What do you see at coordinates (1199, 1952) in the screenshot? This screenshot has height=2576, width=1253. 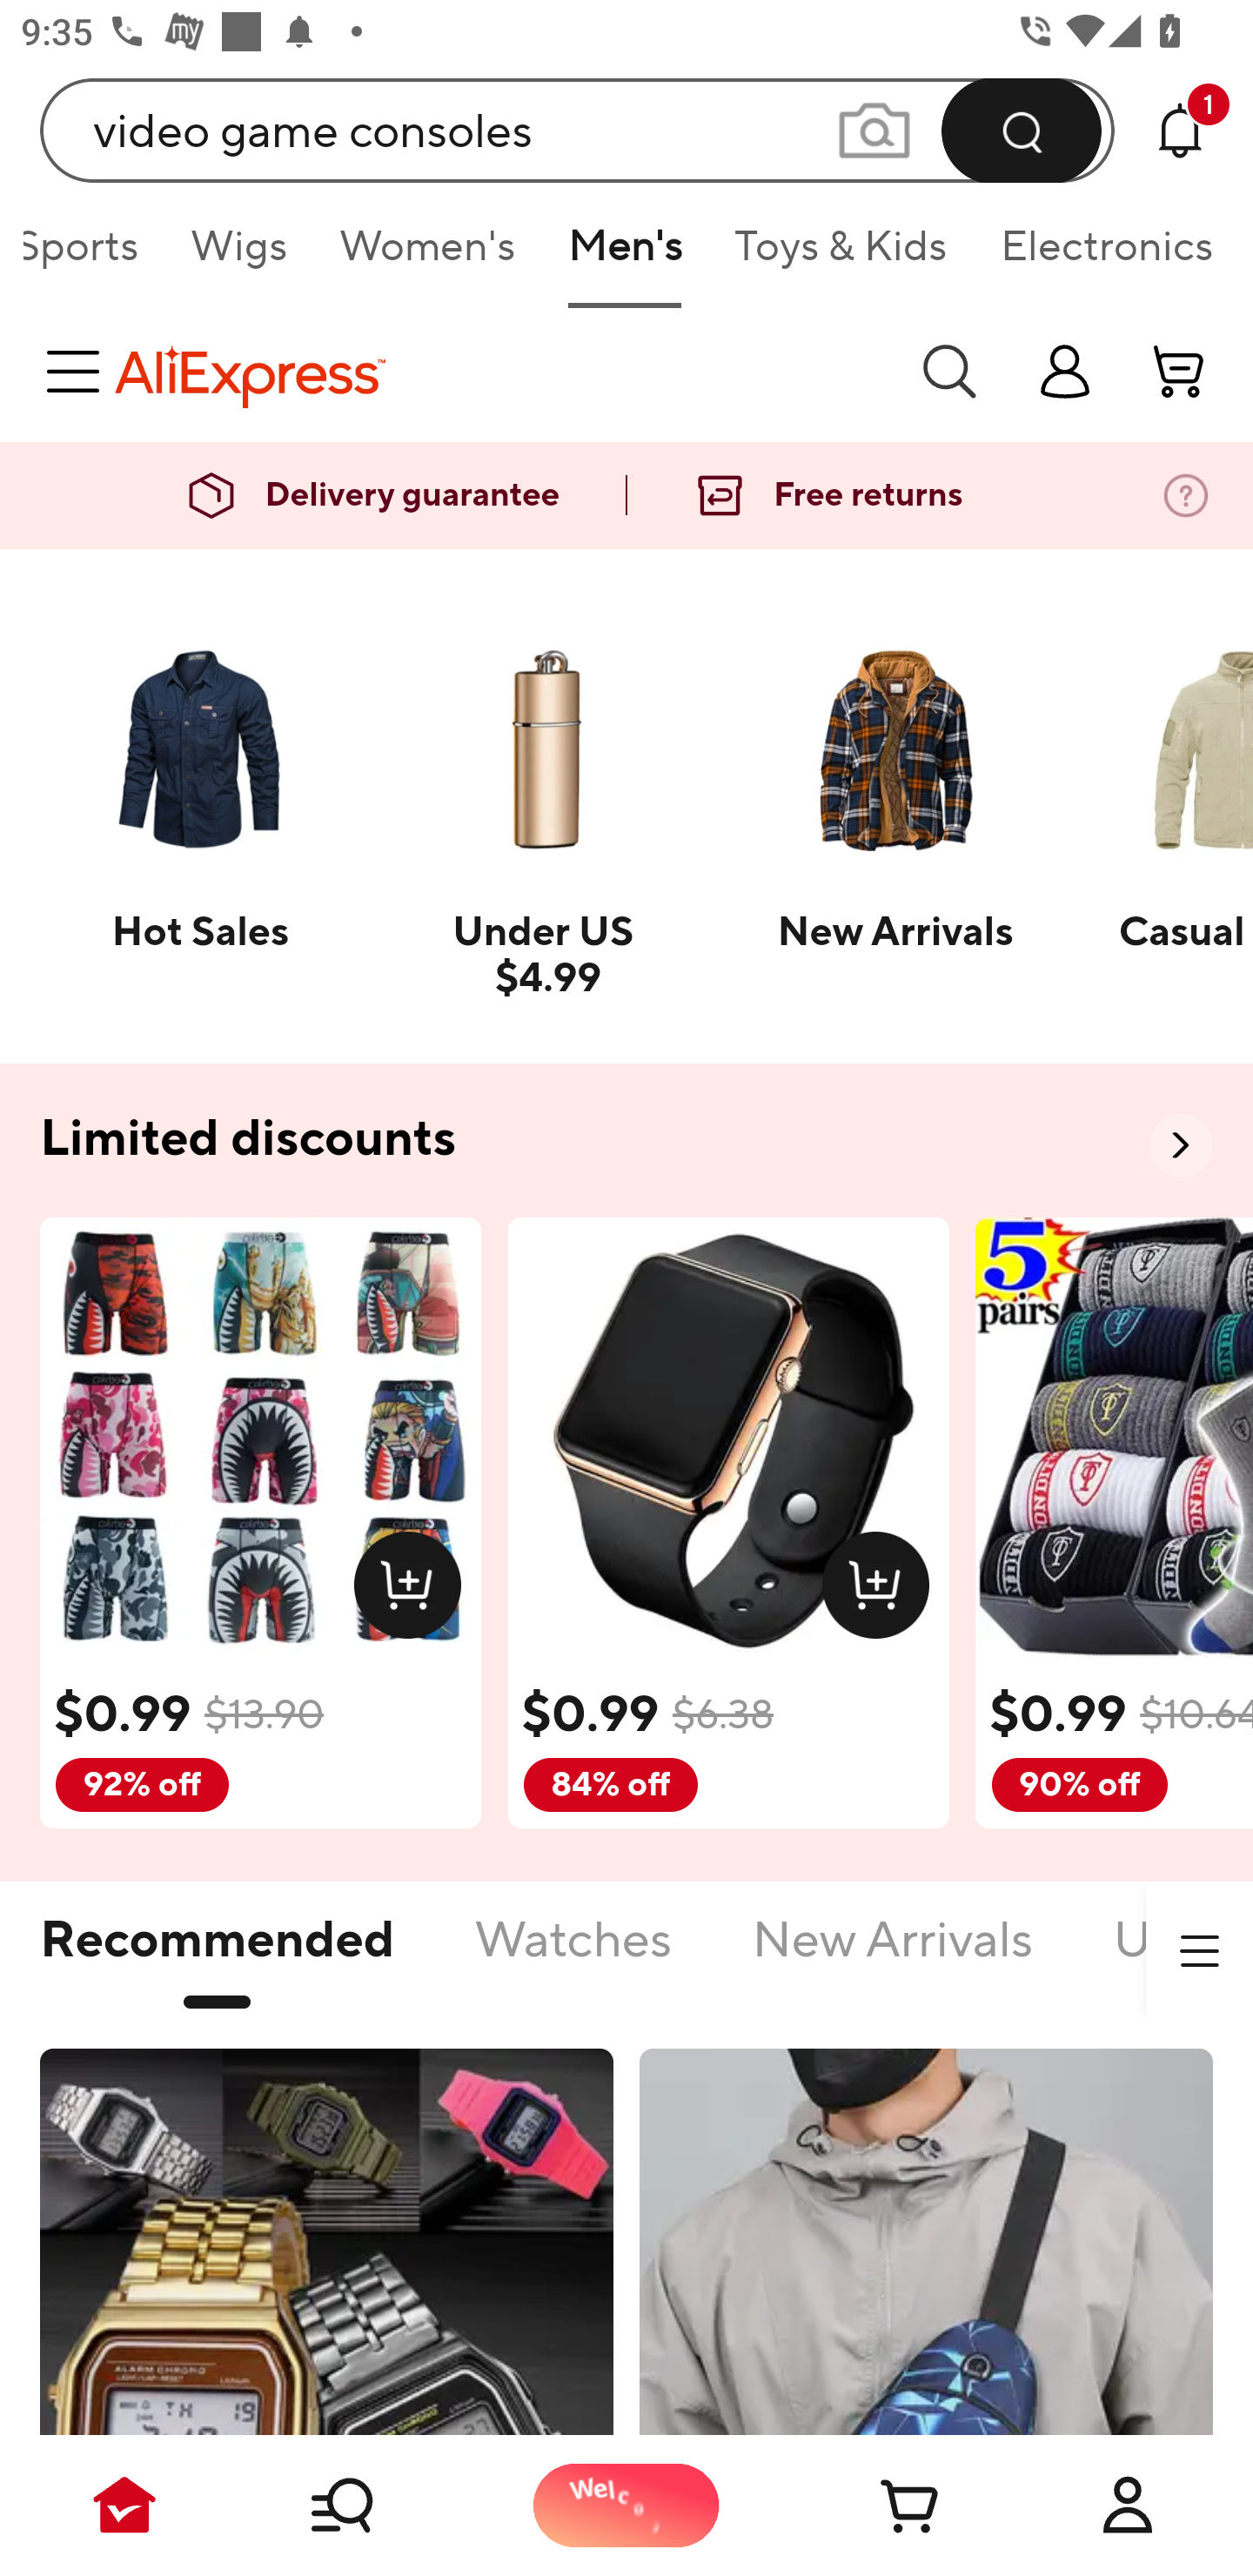 I see `` at bounding box center [1199, 1952].